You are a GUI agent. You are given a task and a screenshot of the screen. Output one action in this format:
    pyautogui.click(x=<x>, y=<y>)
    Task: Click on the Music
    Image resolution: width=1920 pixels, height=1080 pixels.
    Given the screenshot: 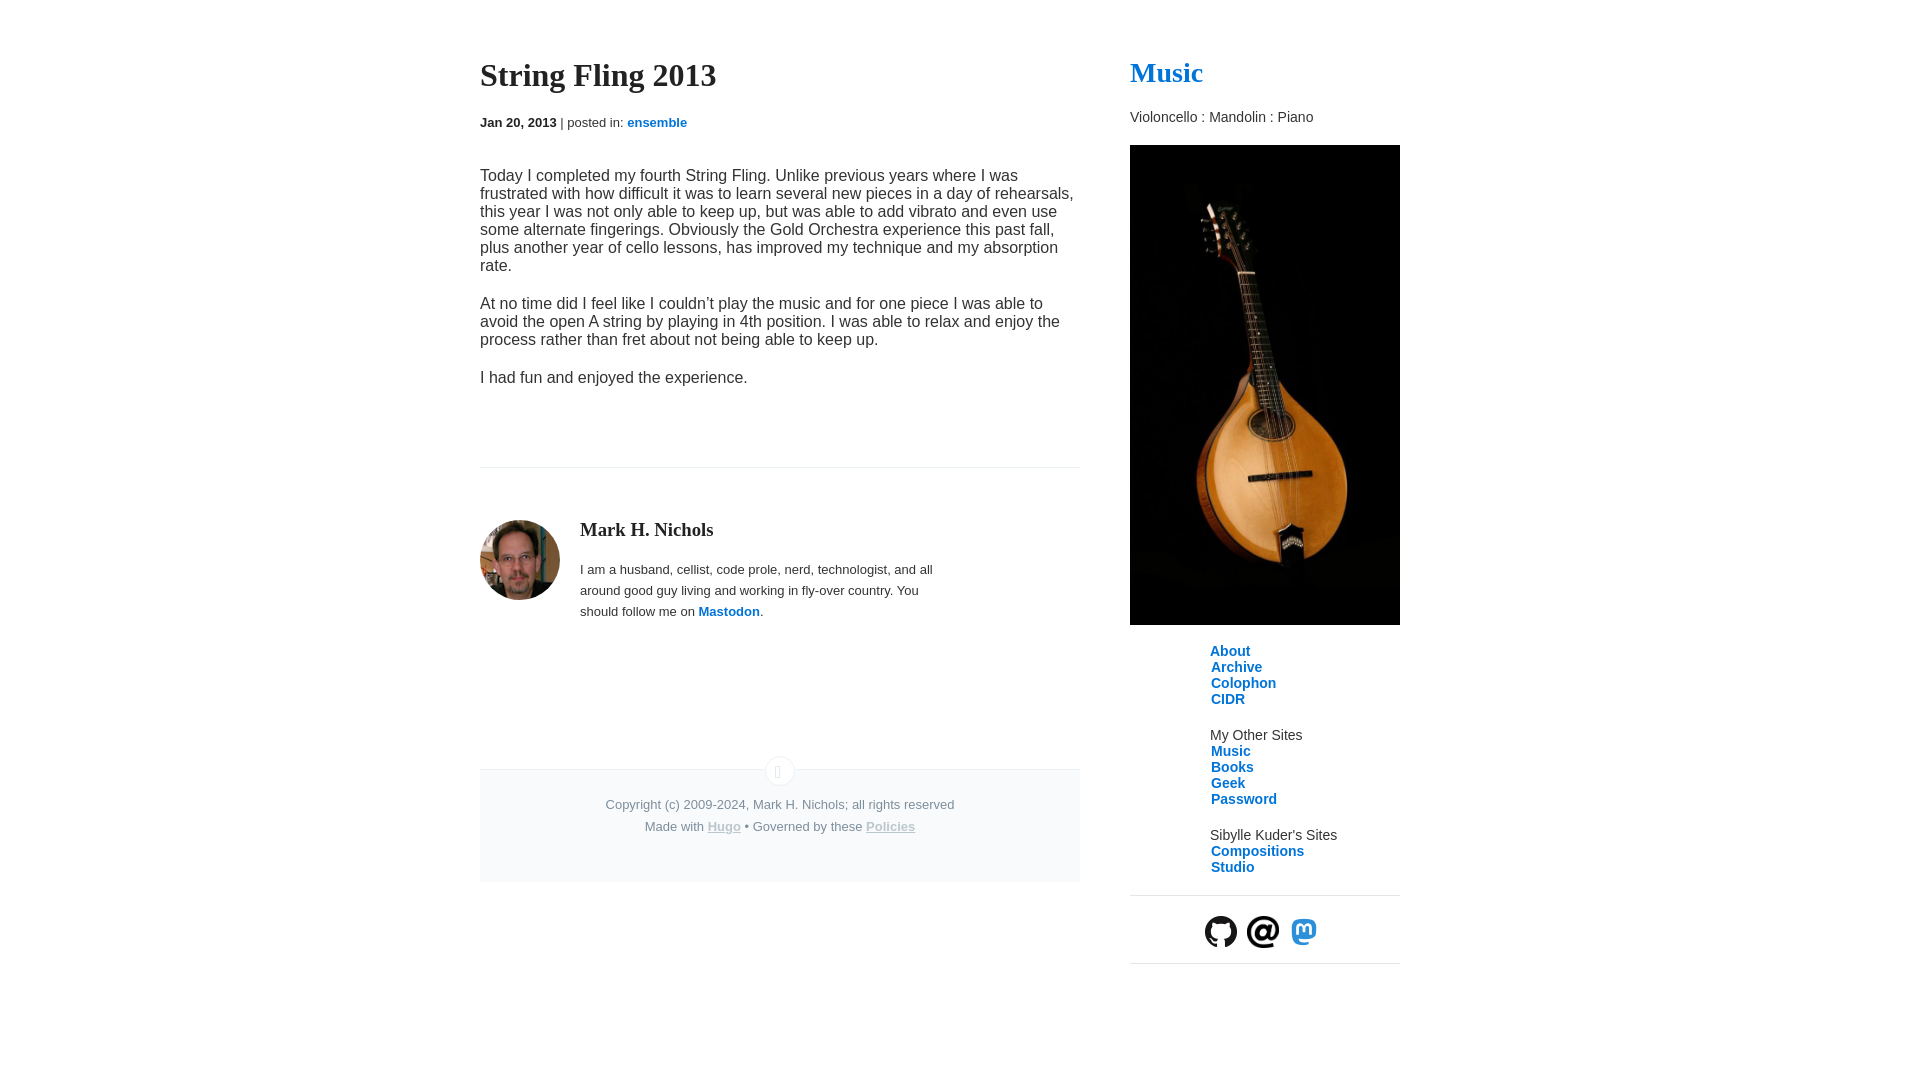 What is the action you would take?
    pyautogui.click(x=1231, y=751)
    